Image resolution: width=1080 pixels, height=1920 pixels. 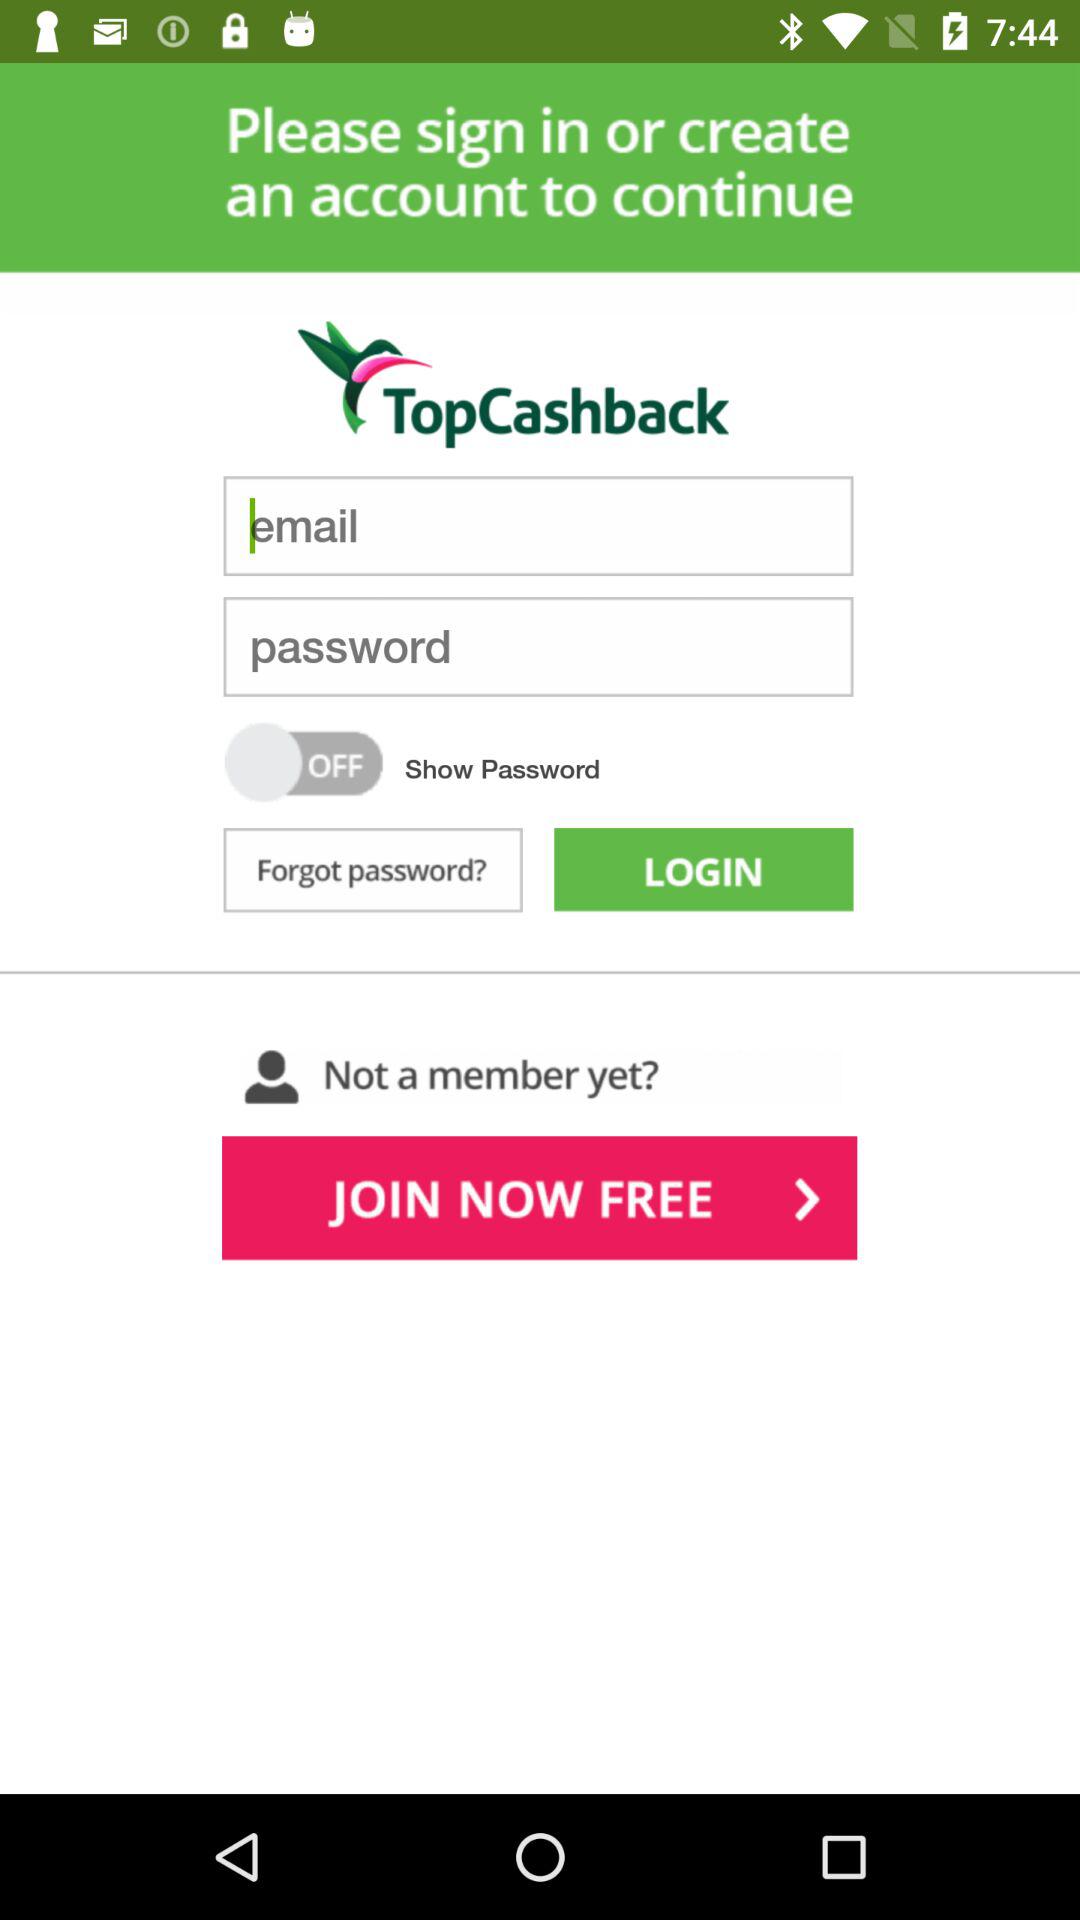 I want to click on enter email address, so click(x=538, y=526).